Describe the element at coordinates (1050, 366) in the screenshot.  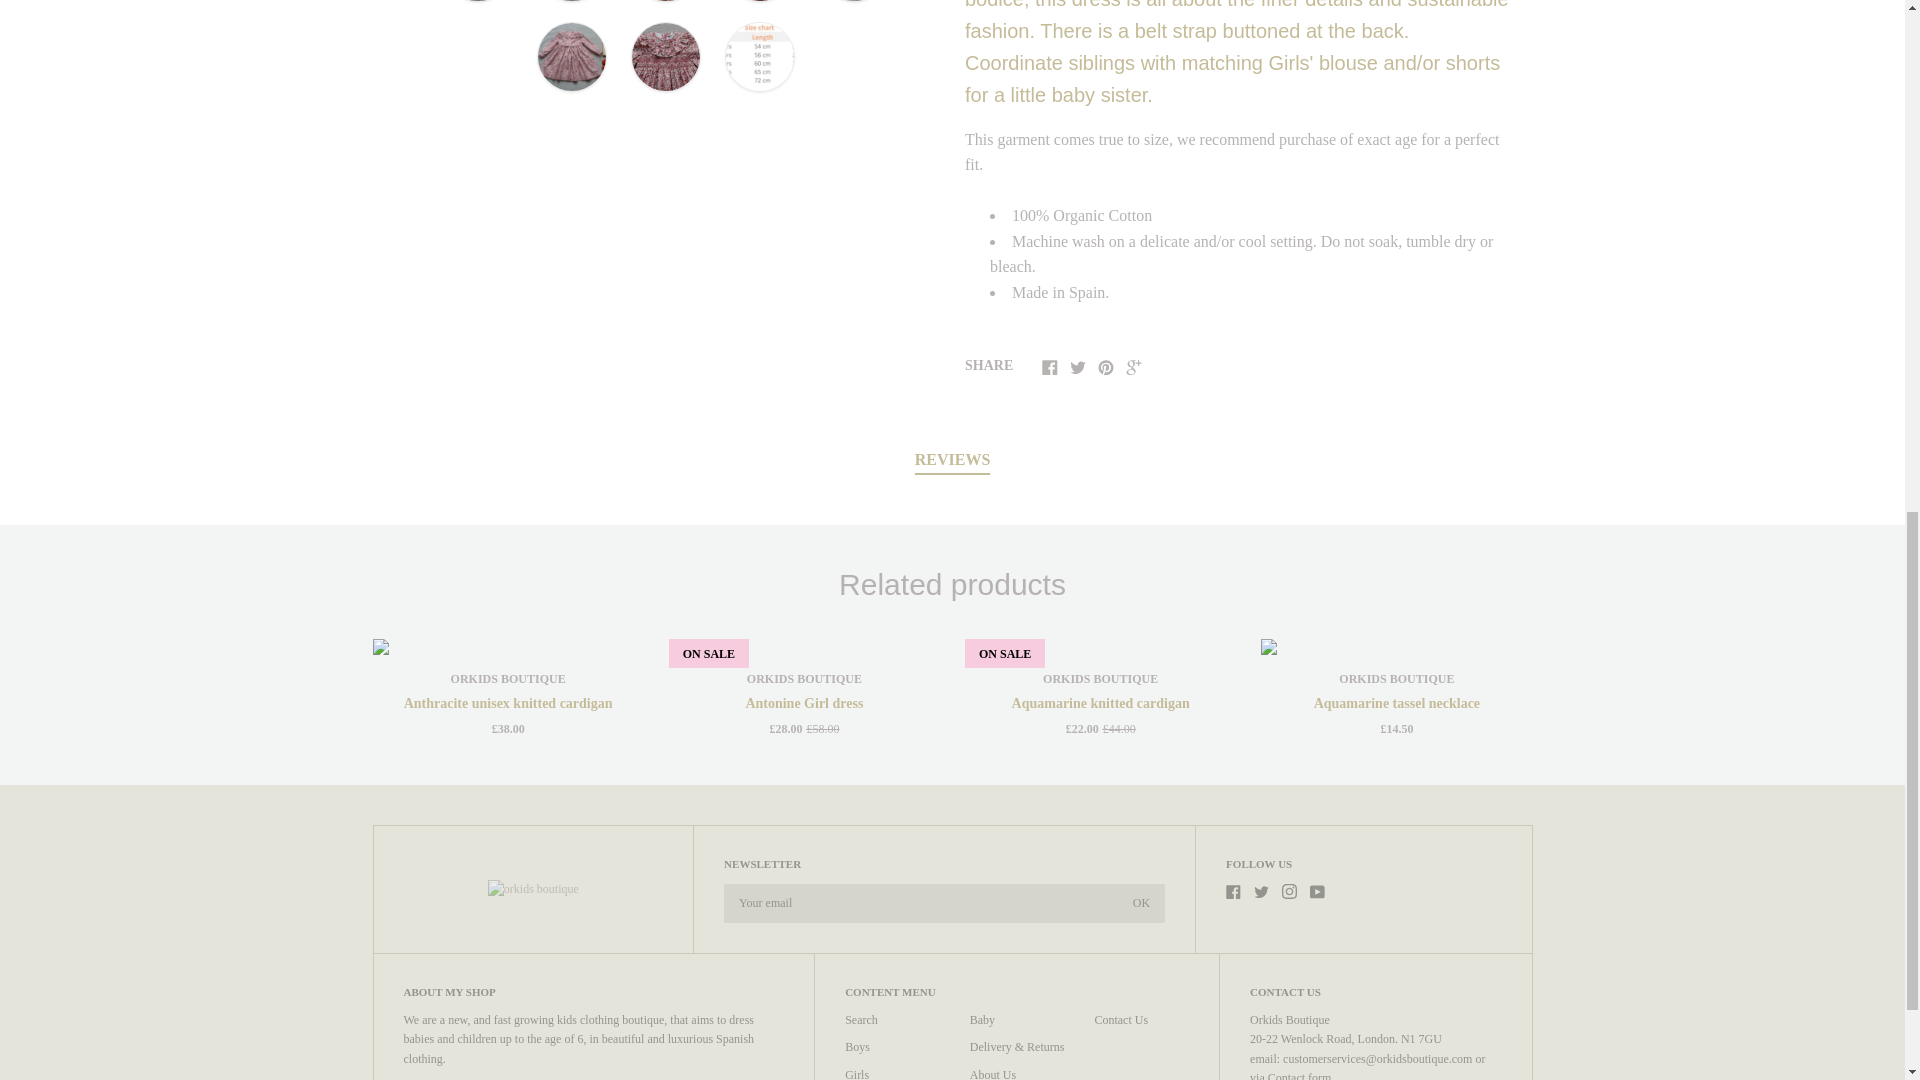
I see `Facebook` at that location.